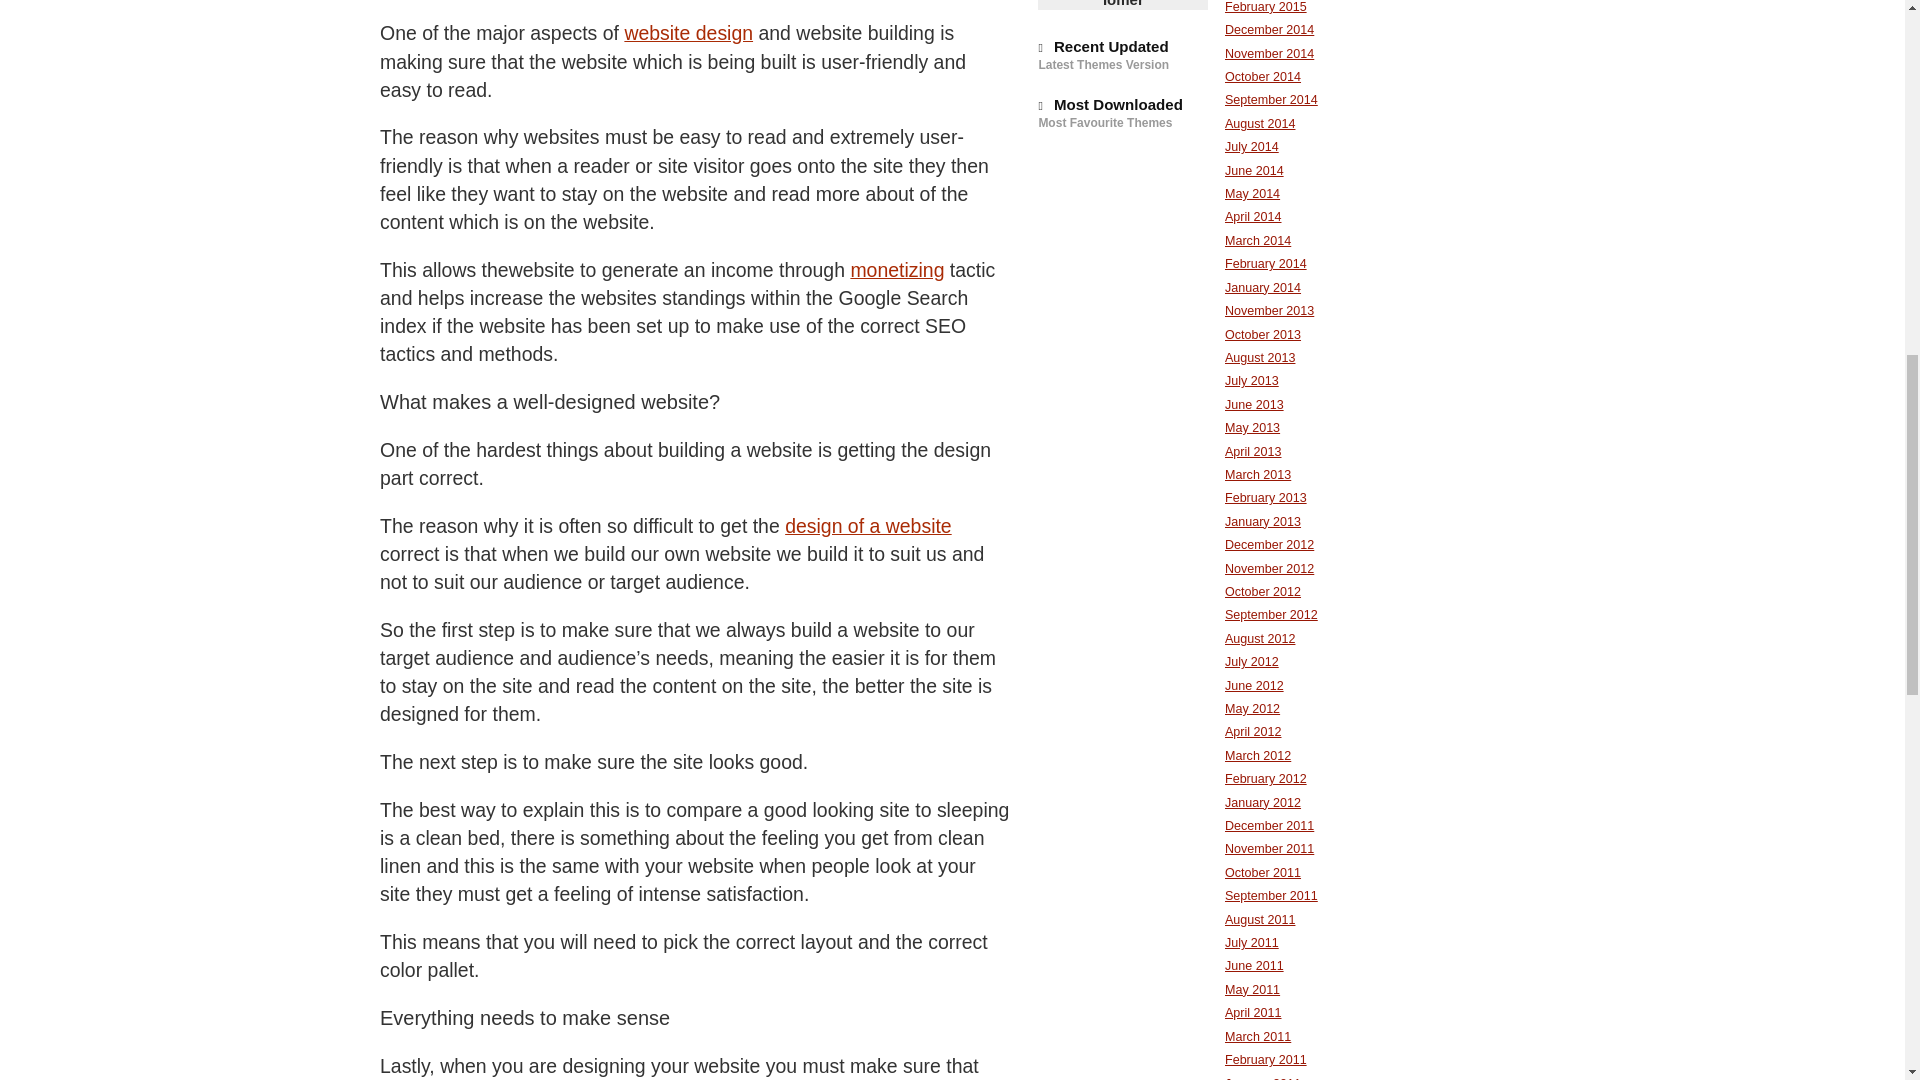  What do you see at coordinates (897, 270) in the screenshot?
I see `monetizing` at bounding box center [897, 270].